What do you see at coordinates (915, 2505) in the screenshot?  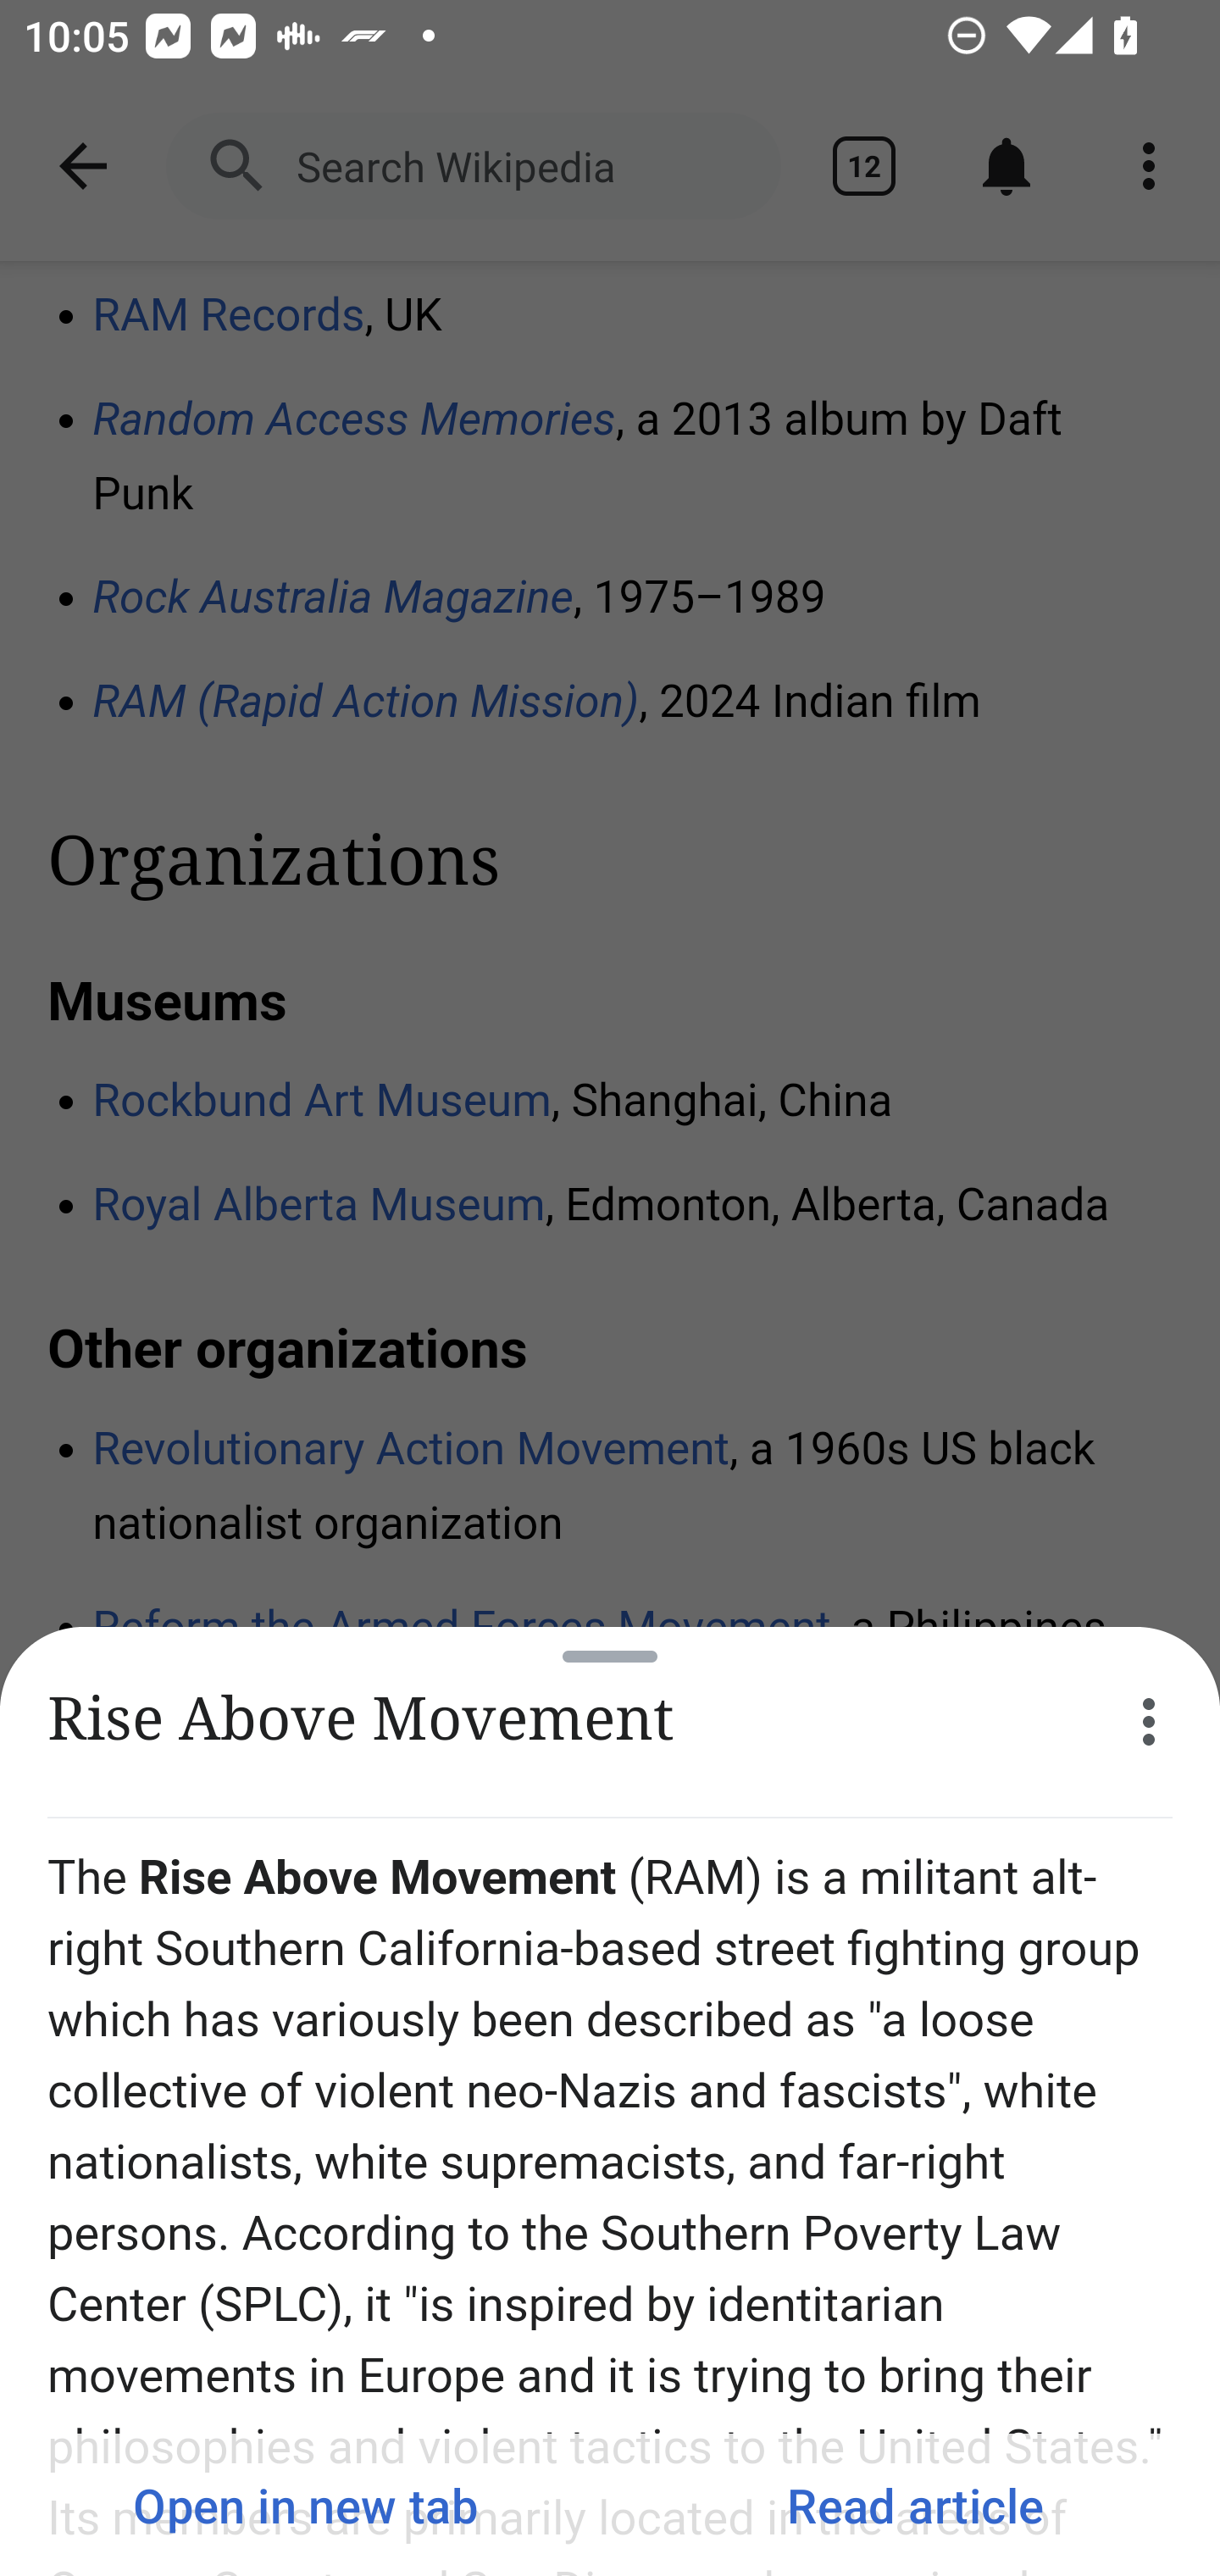 I see `Read article` at bounding box center [915, 2505].